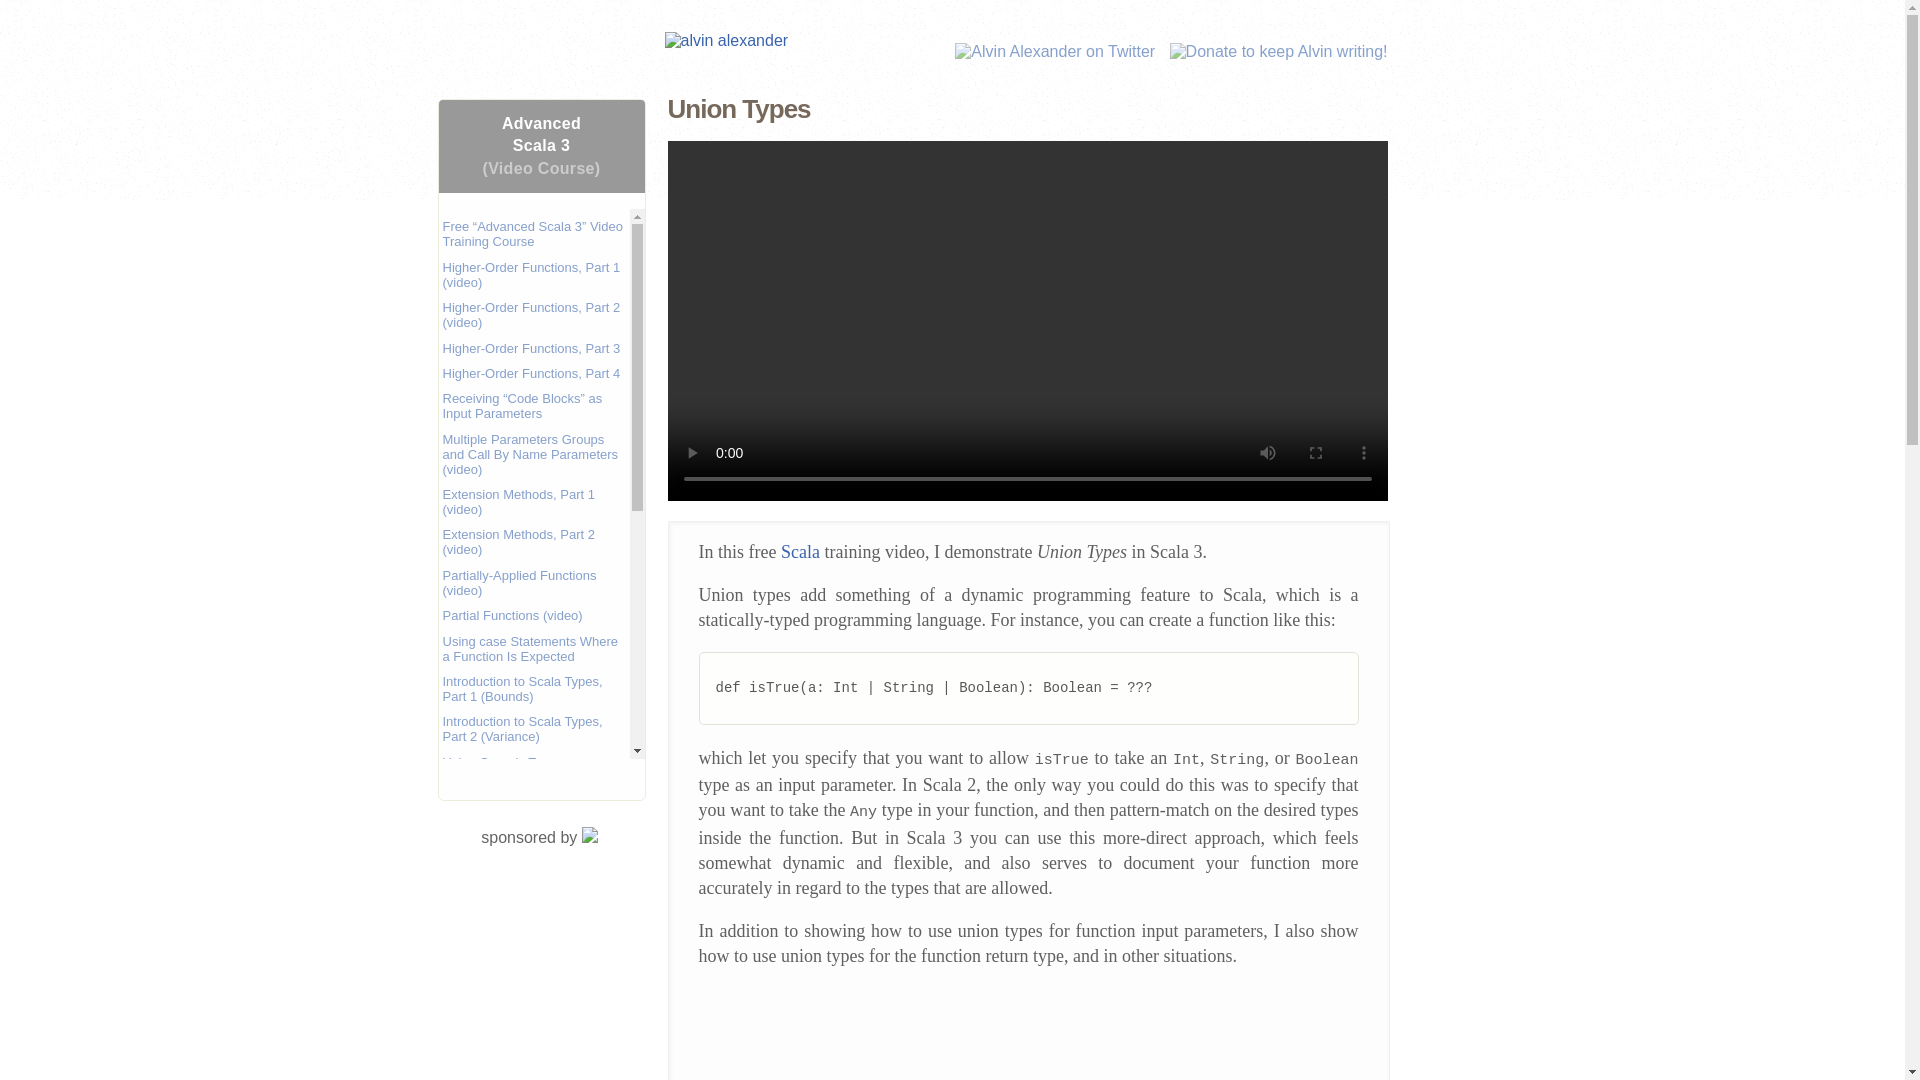 The height and width of the screenshot is (1080, 1920). Describe the element at coordinates (517, 850) in the screenshot. I see `Classes That Use Generic Type Parameters, Part 2` at that location.